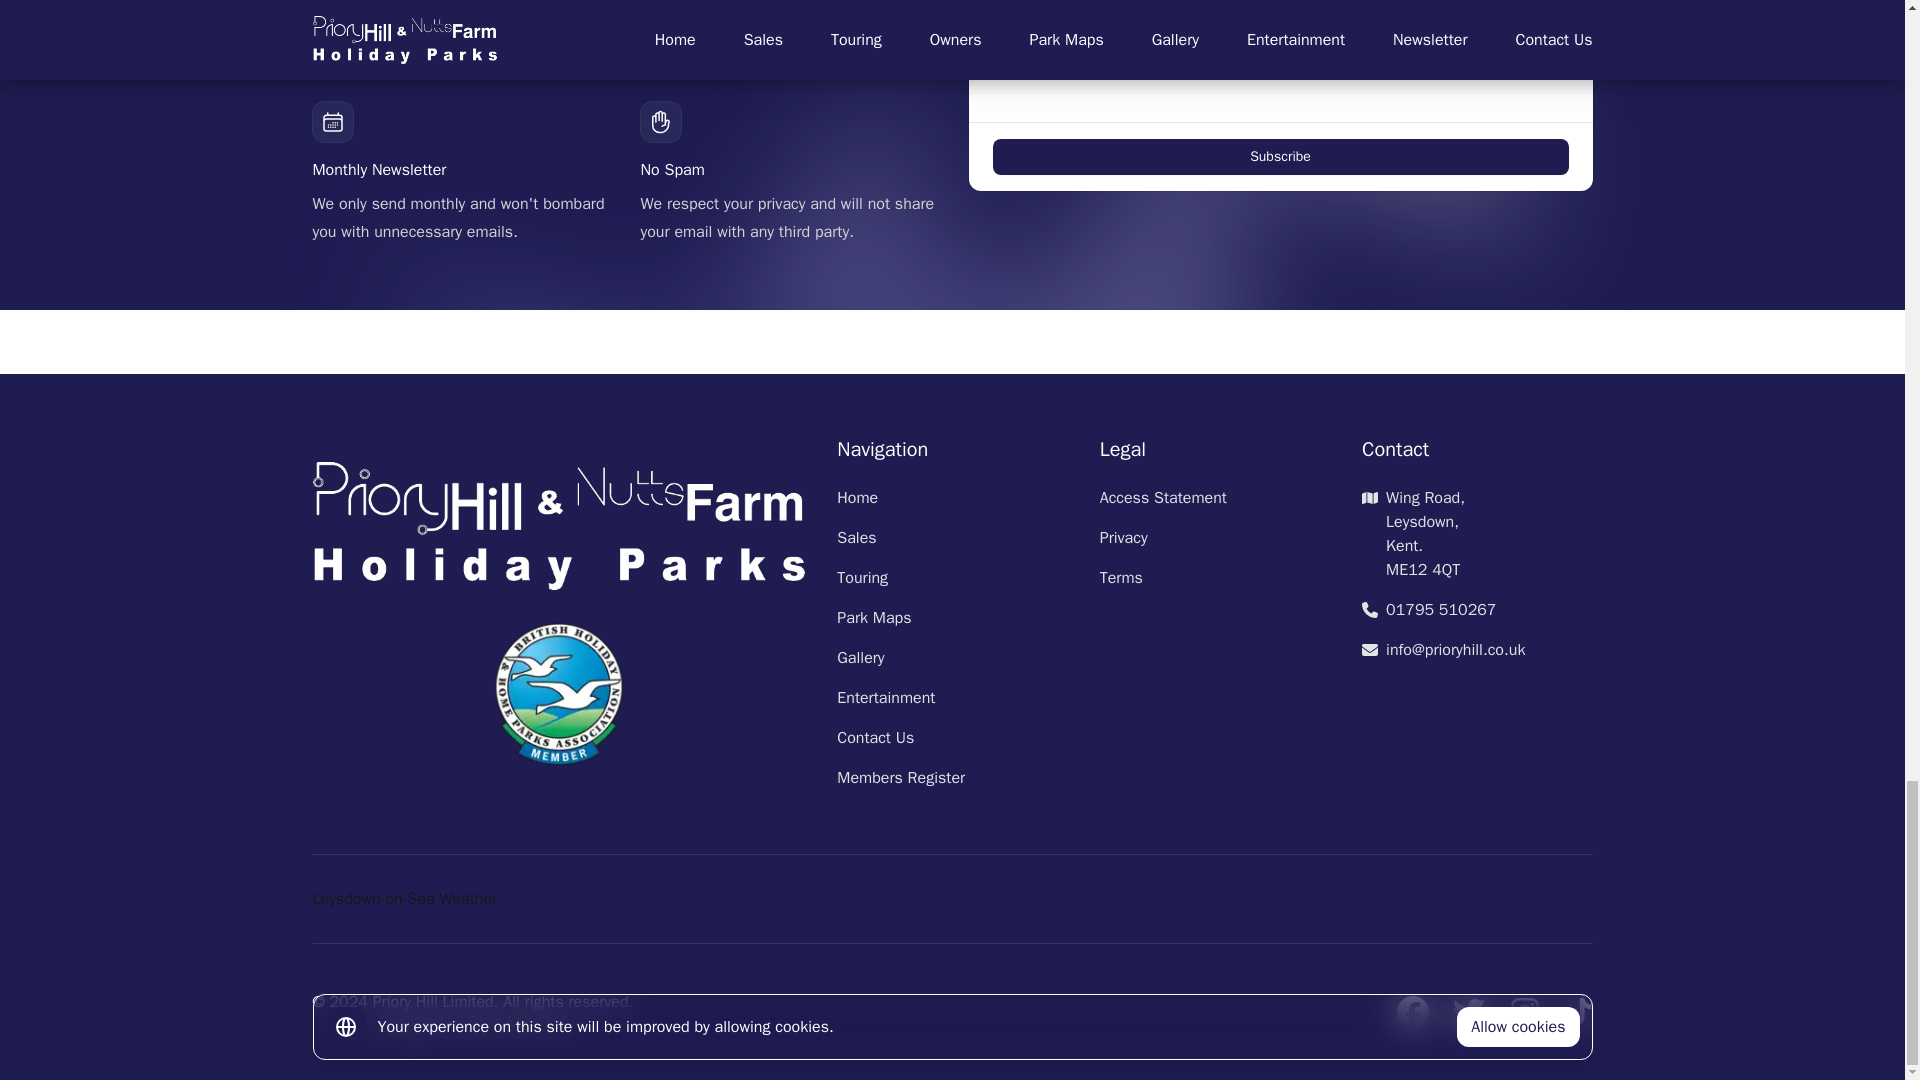 The image size is (1920, 1080). Describe the element at coordinates (886, 698) in the screenshot. I see `Entertainment` at that location.